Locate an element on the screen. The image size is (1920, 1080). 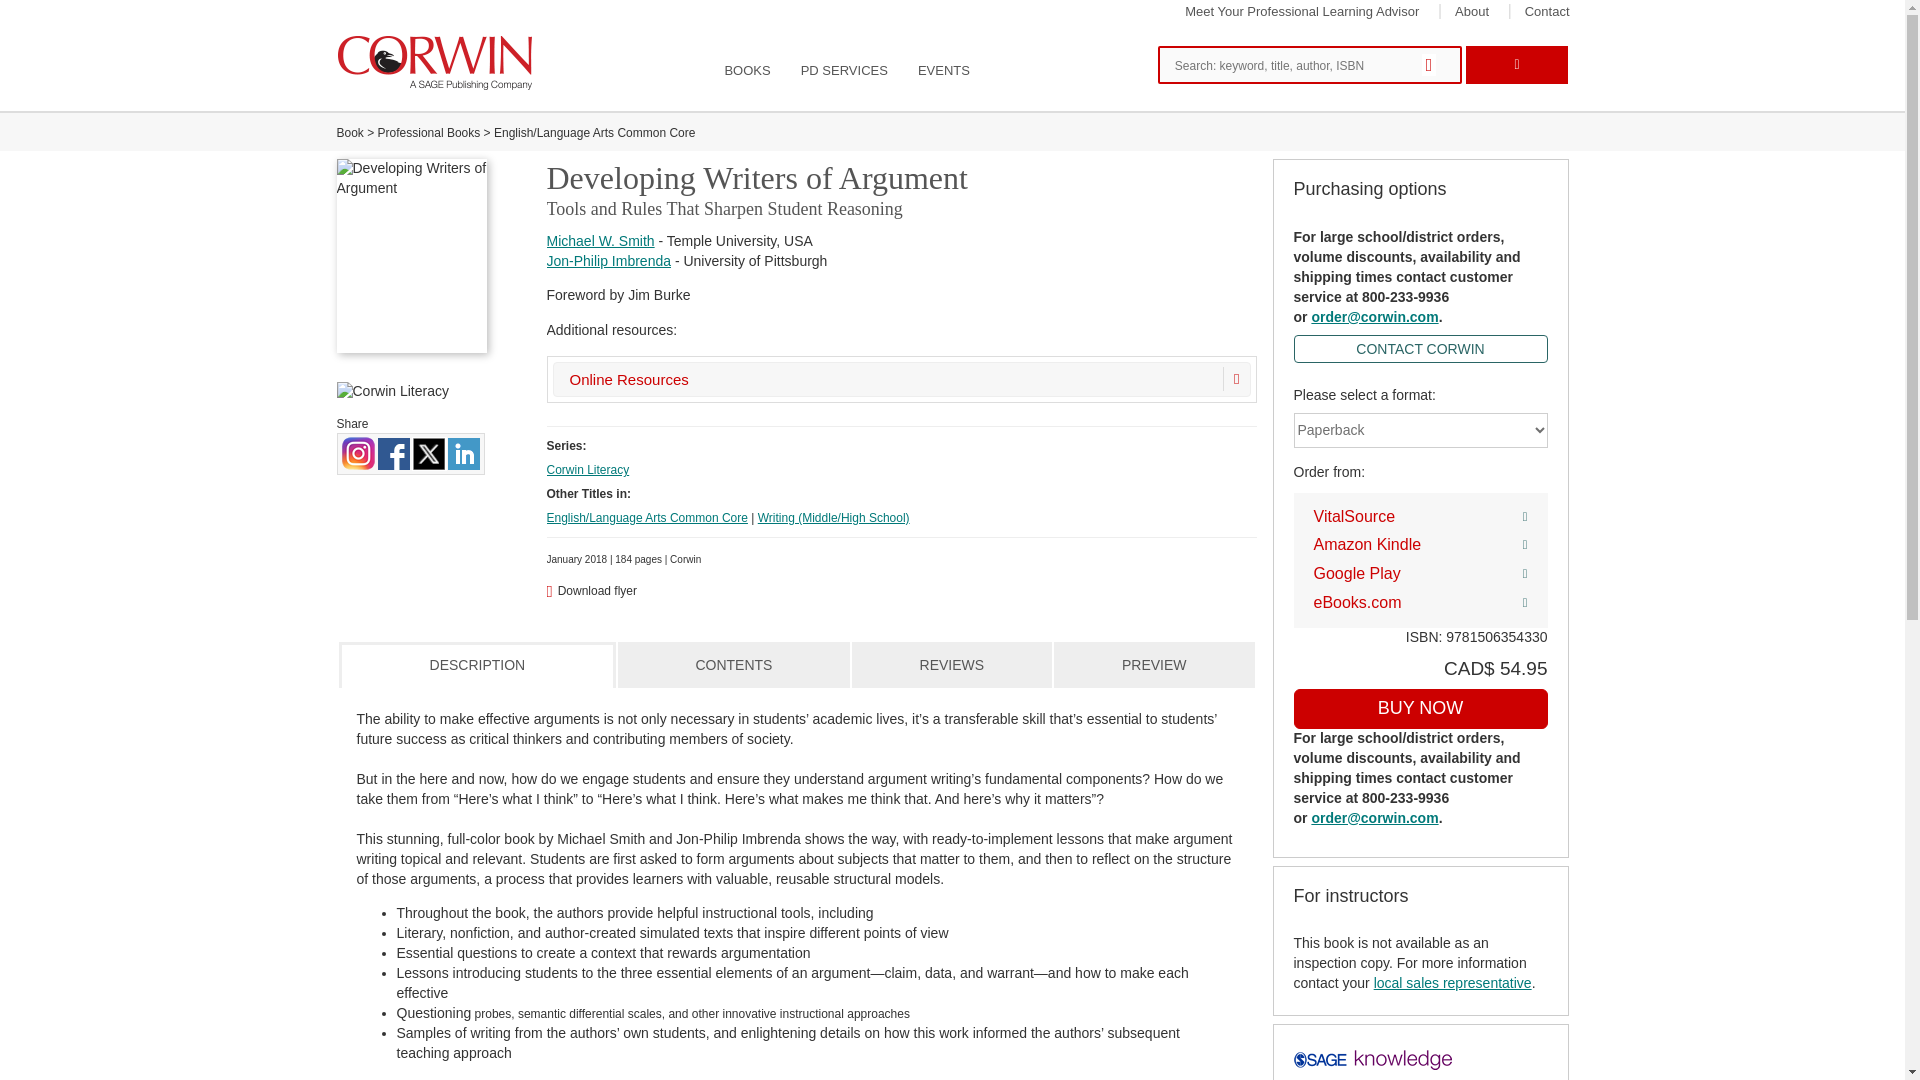
Buy now is located at coordinates (1420, 709).